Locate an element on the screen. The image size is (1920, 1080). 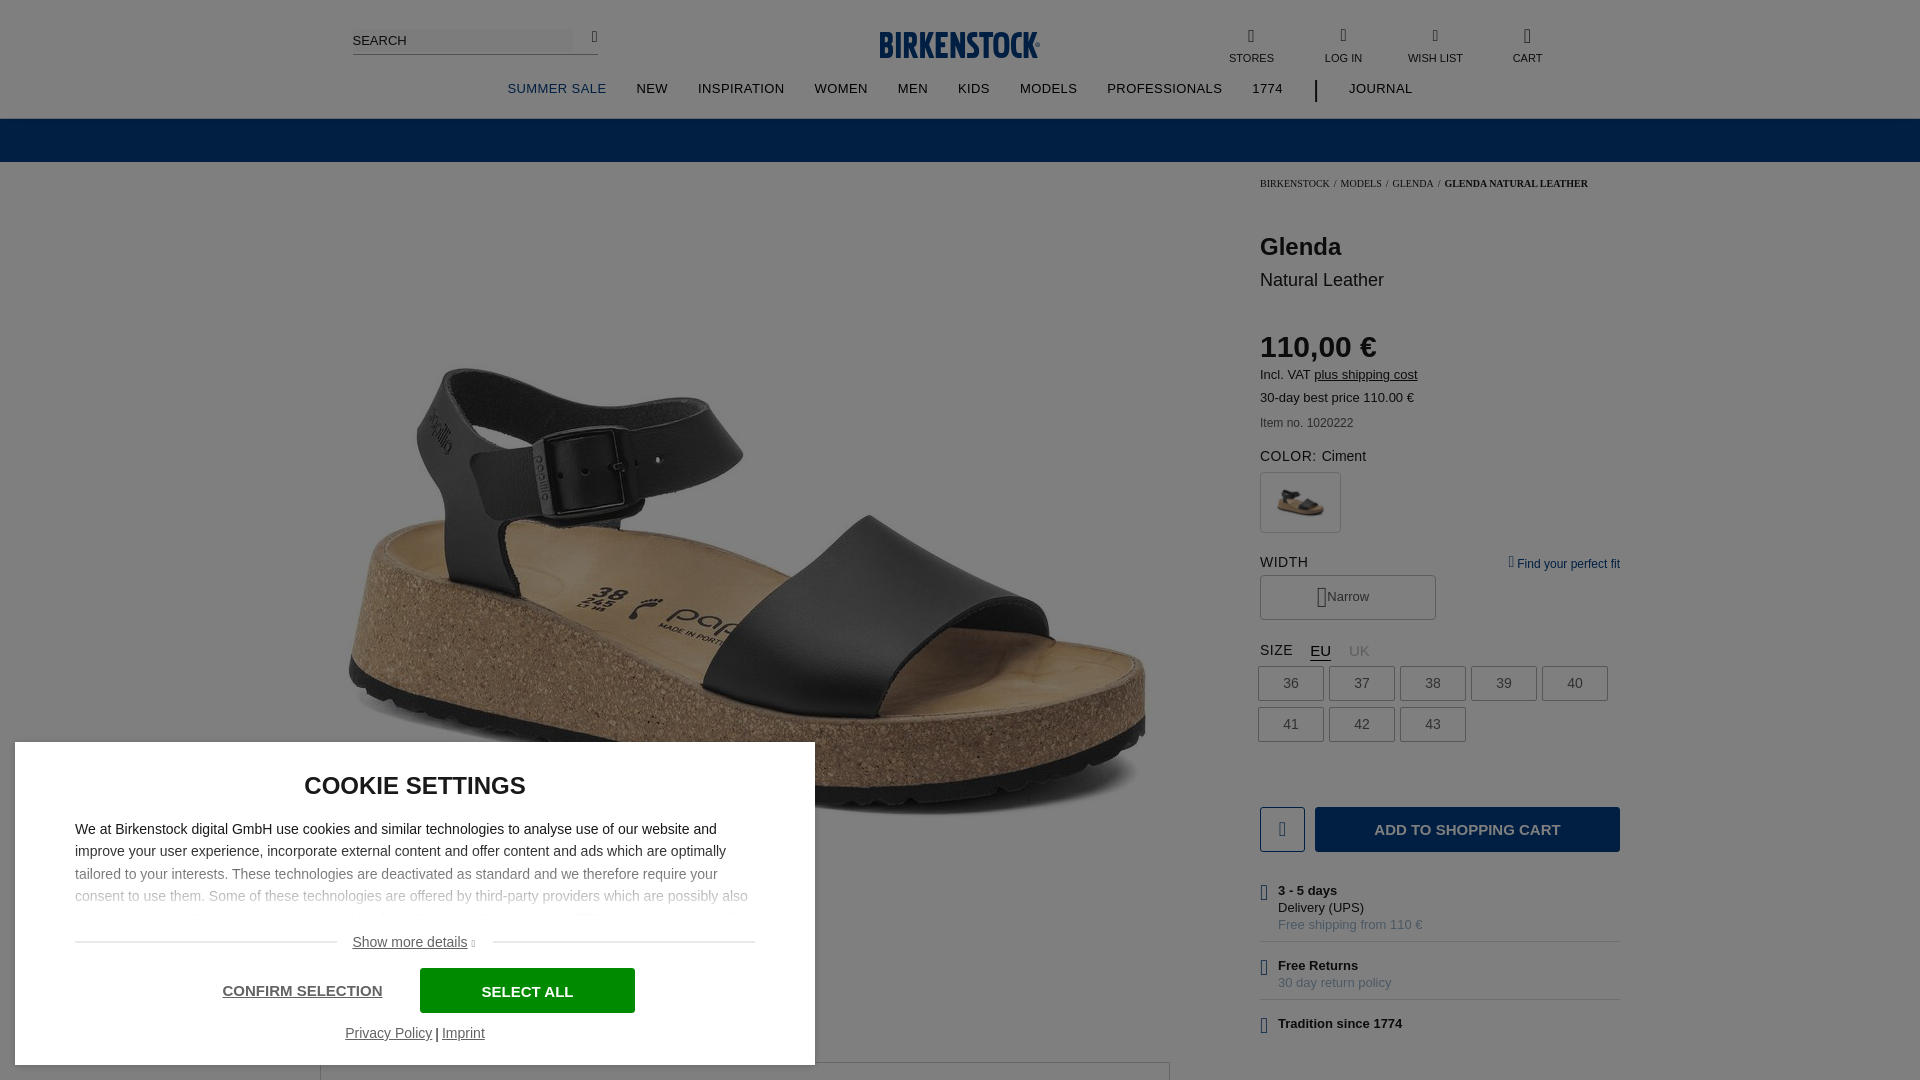
LOG IN is located at coordinates (1342, 44).